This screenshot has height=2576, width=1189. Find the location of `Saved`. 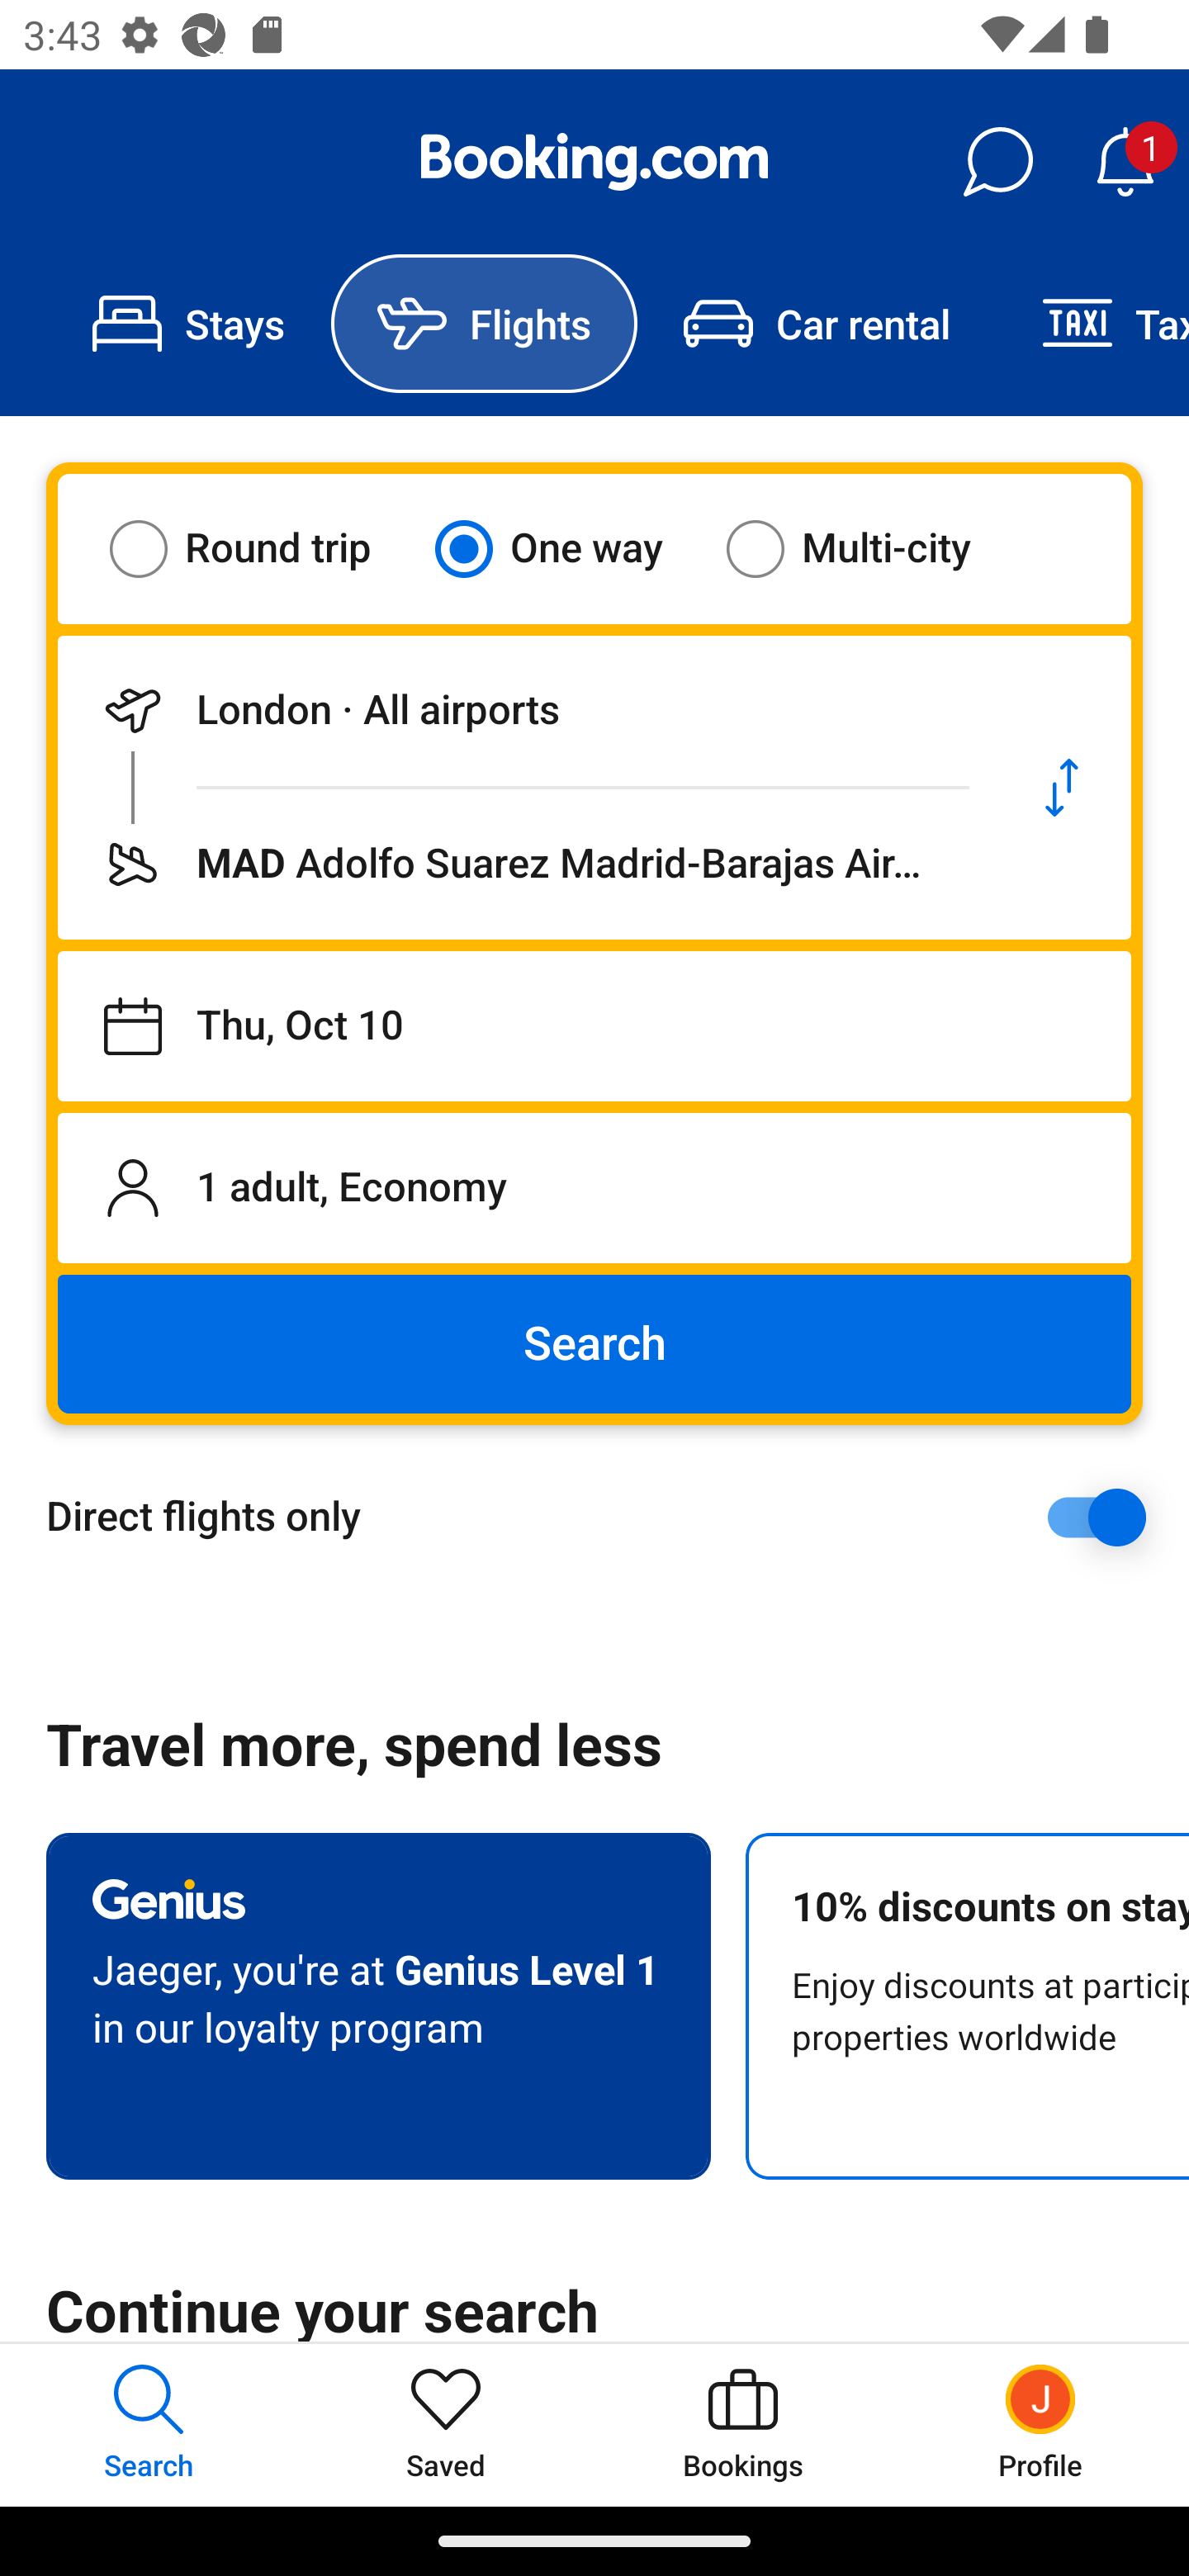

Saved is located at coordinates (446, 2424).